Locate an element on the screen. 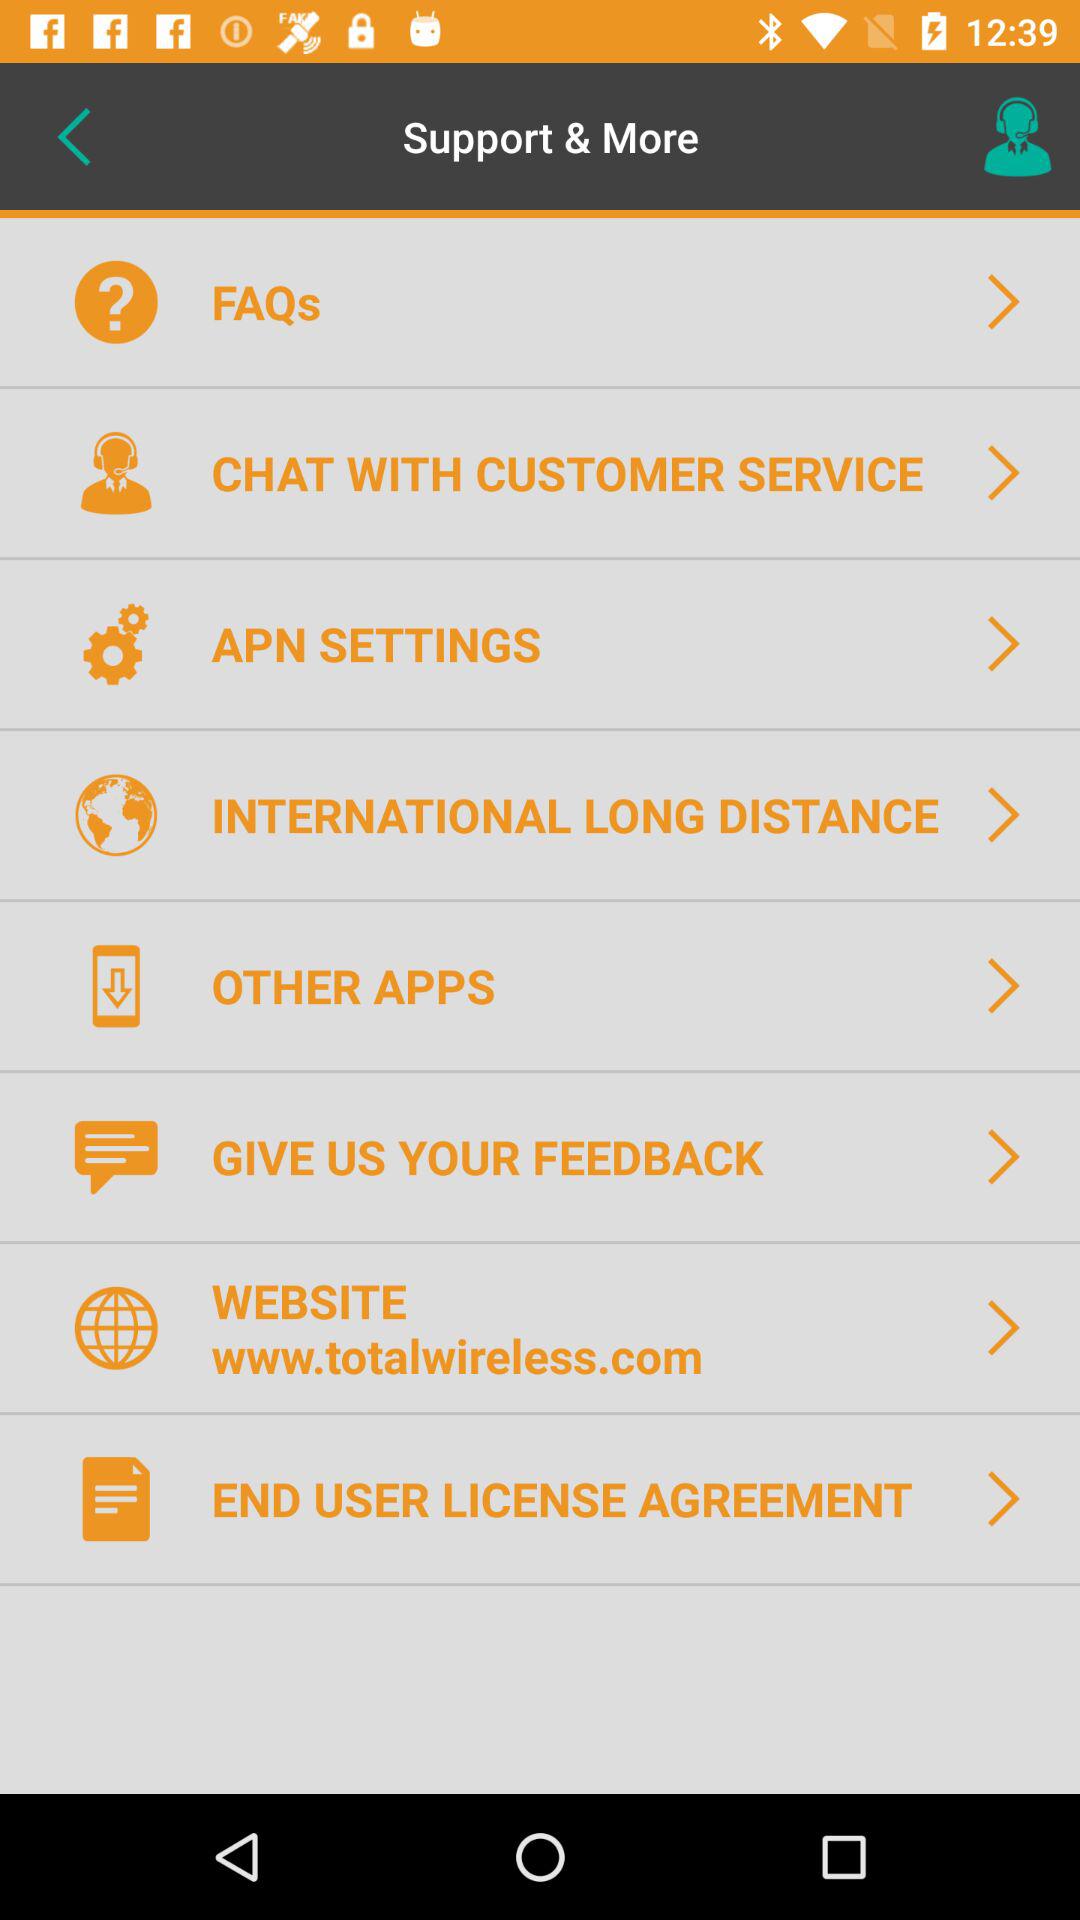  scroll to the faqs is located at coordinates (278, 302).